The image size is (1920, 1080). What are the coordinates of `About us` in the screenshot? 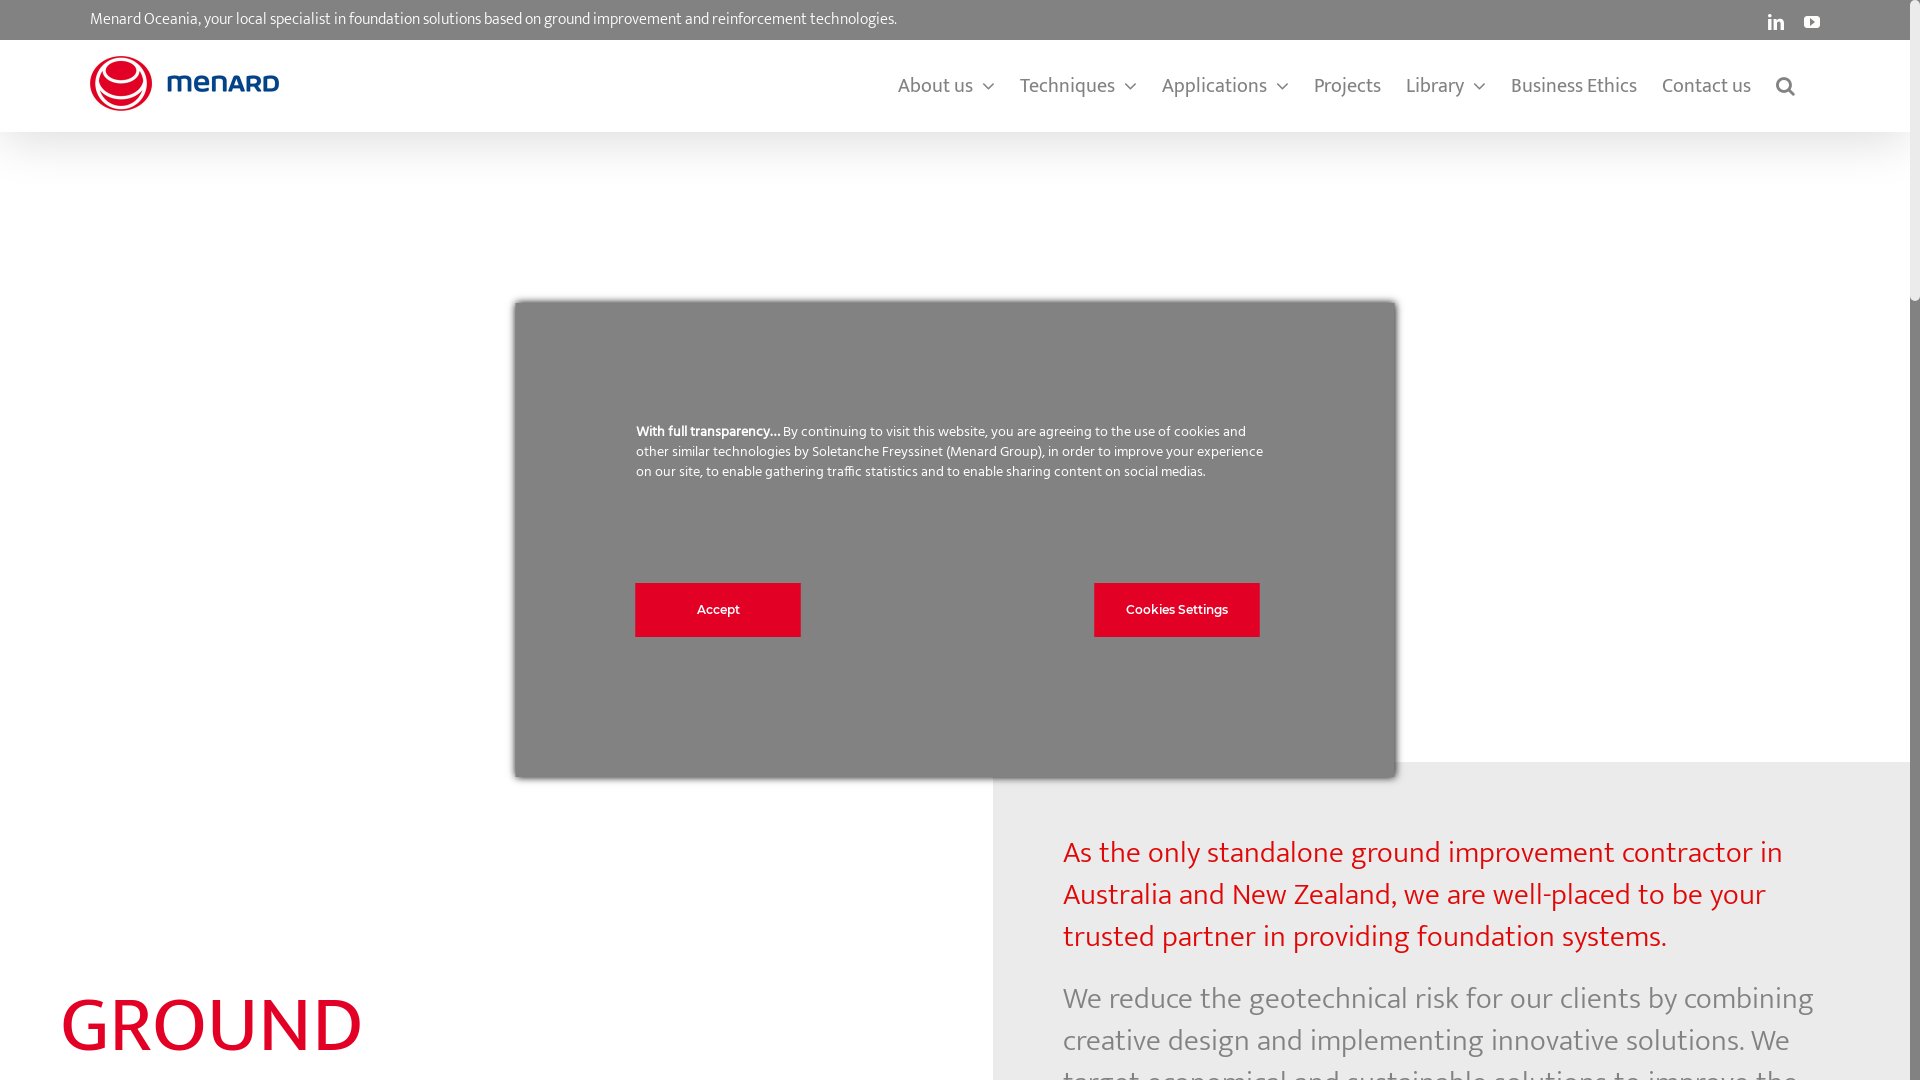 It's located at (946, 86).